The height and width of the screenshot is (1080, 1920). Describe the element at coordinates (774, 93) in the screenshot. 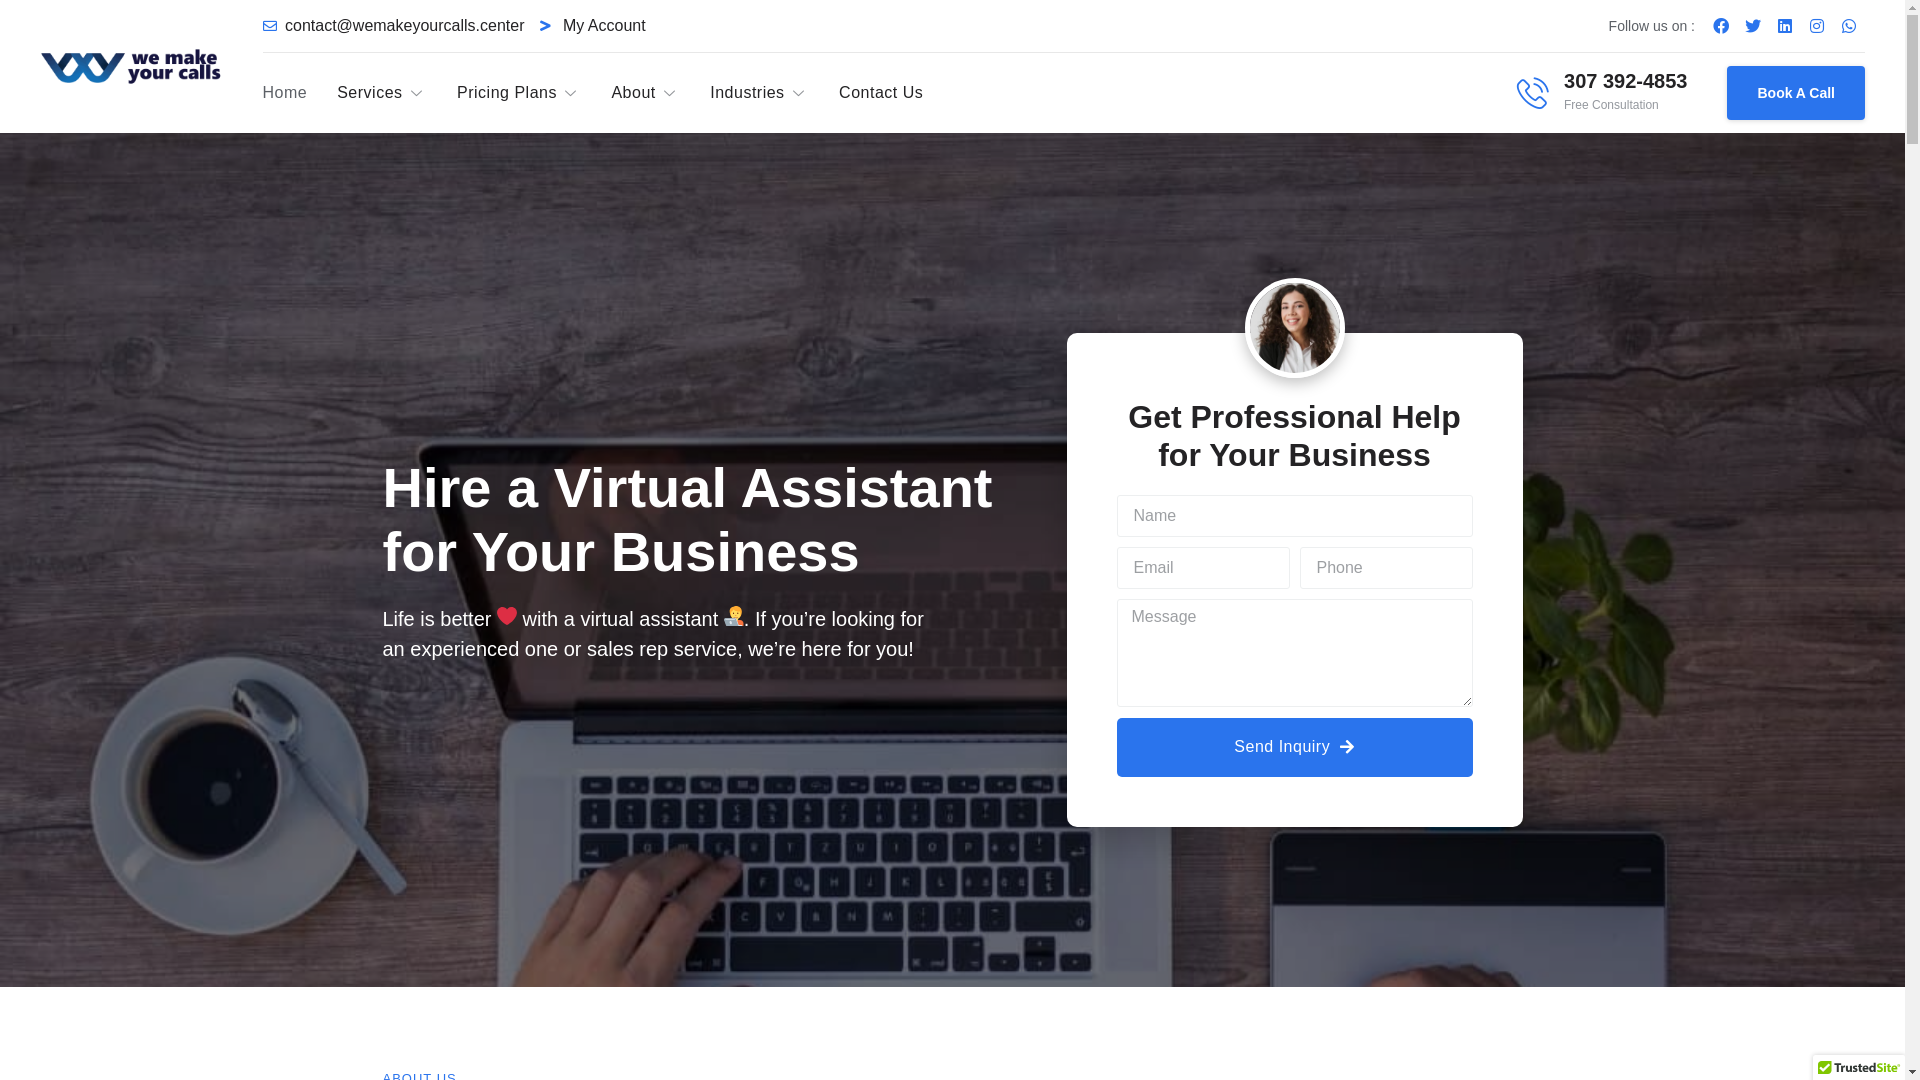

I see `Industries` at that location.